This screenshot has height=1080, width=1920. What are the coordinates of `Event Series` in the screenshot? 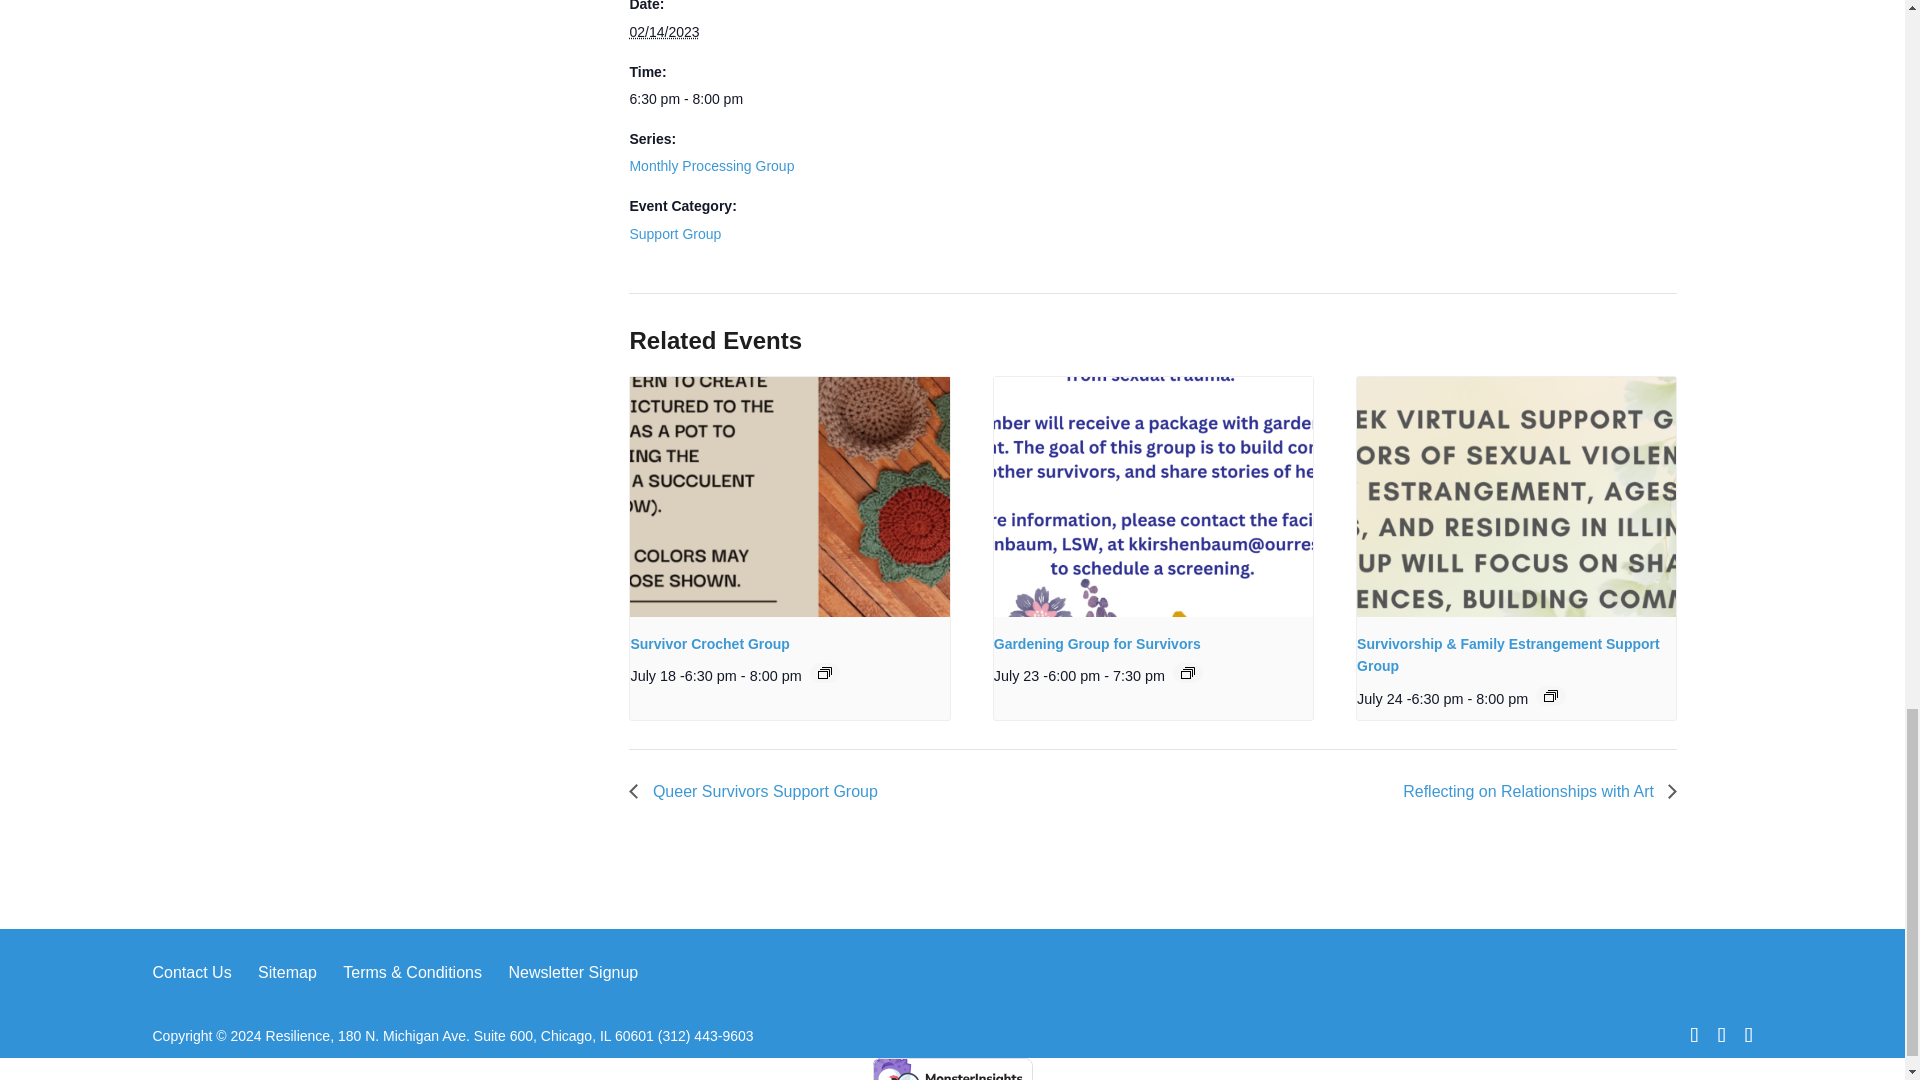 It's located at (1550, 696).